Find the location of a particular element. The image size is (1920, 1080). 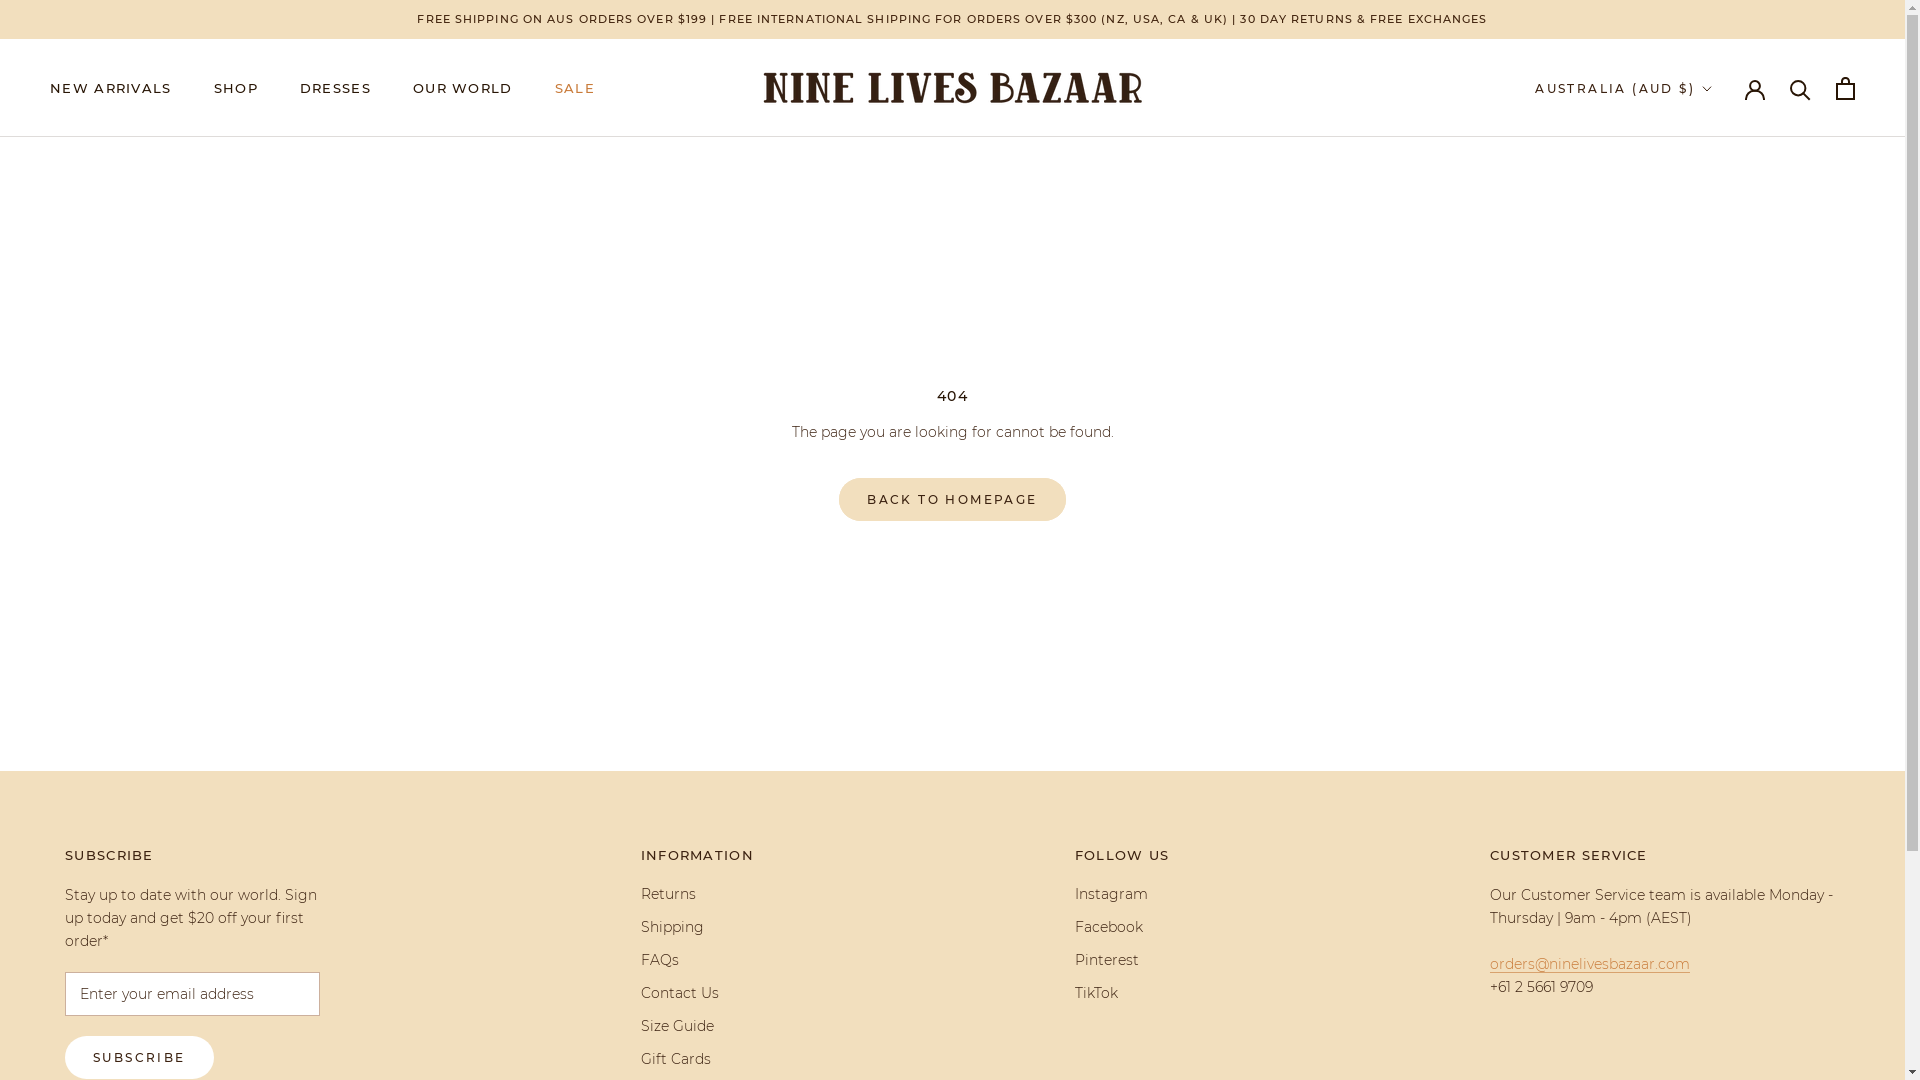

HU is located at coordinates (1696, 910).